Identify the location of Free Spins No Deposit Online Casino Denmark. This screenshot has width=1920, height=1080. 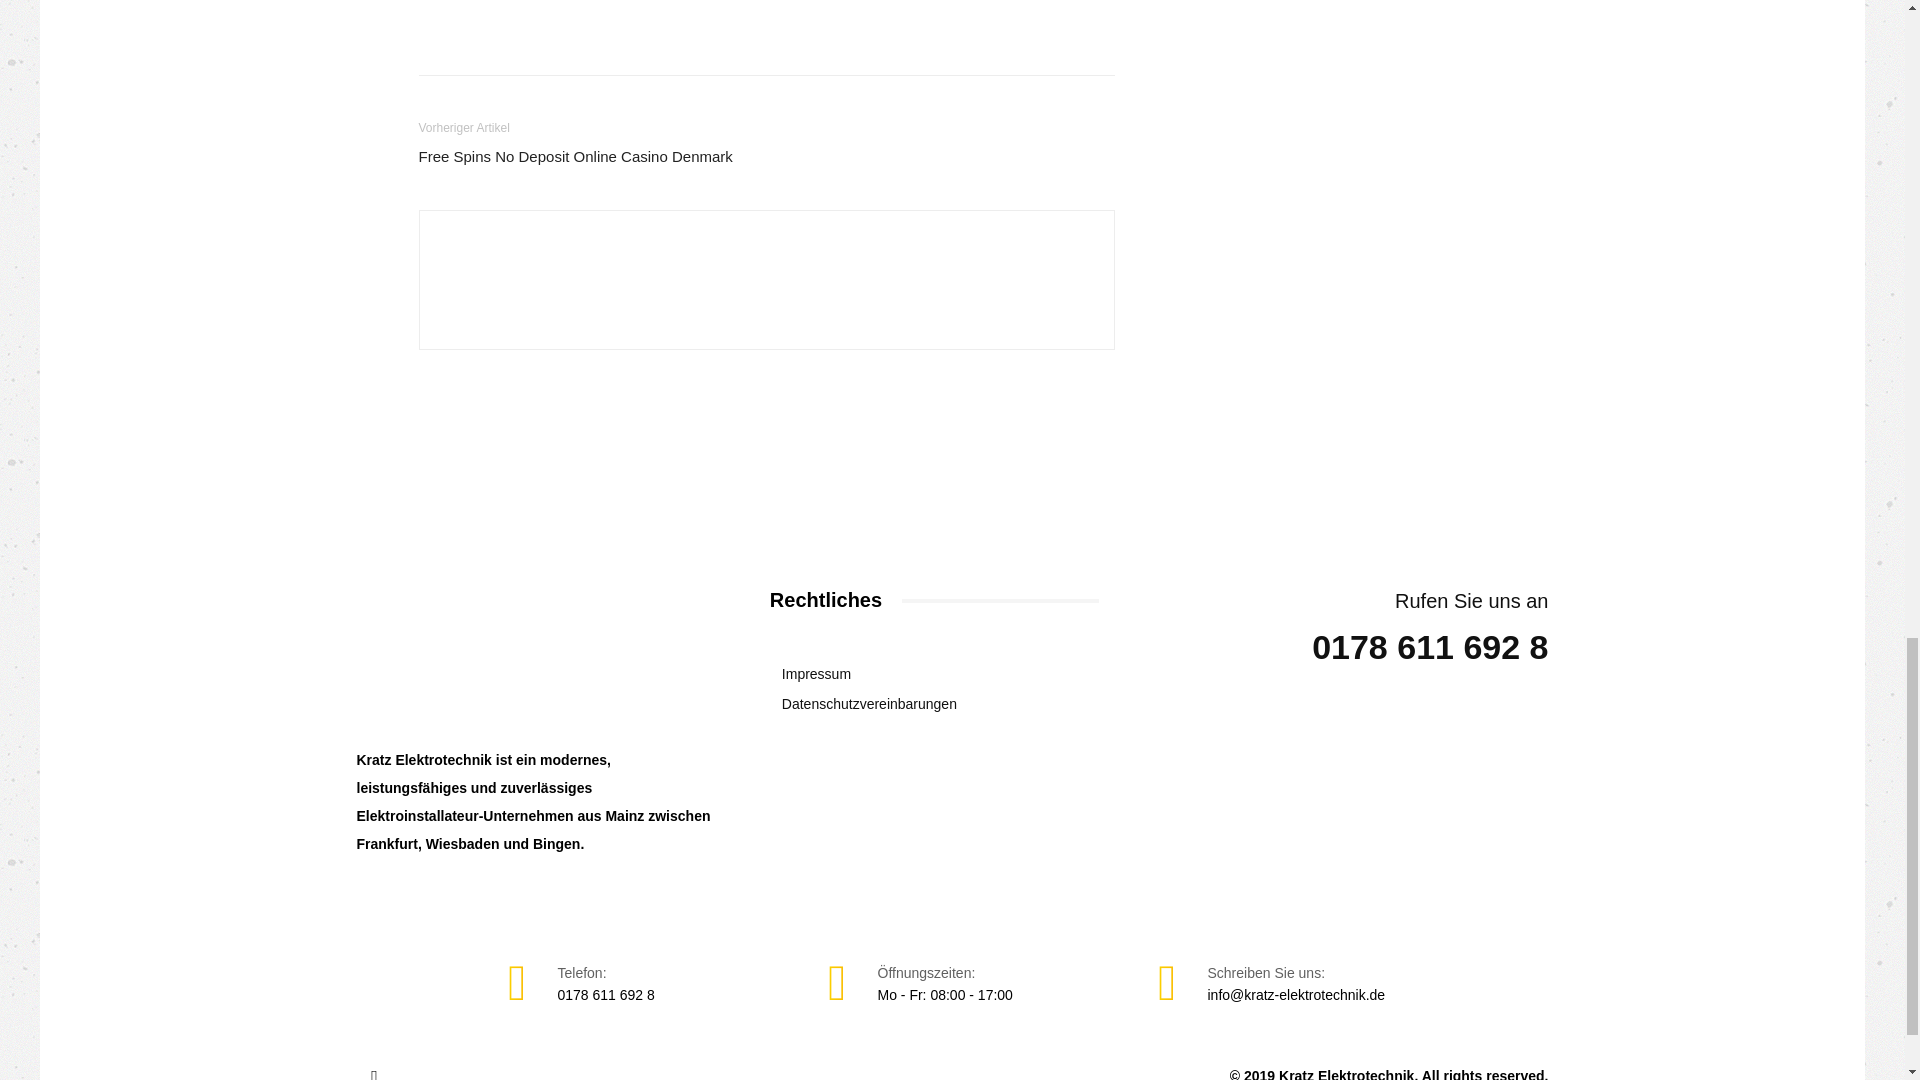
(574, 156).